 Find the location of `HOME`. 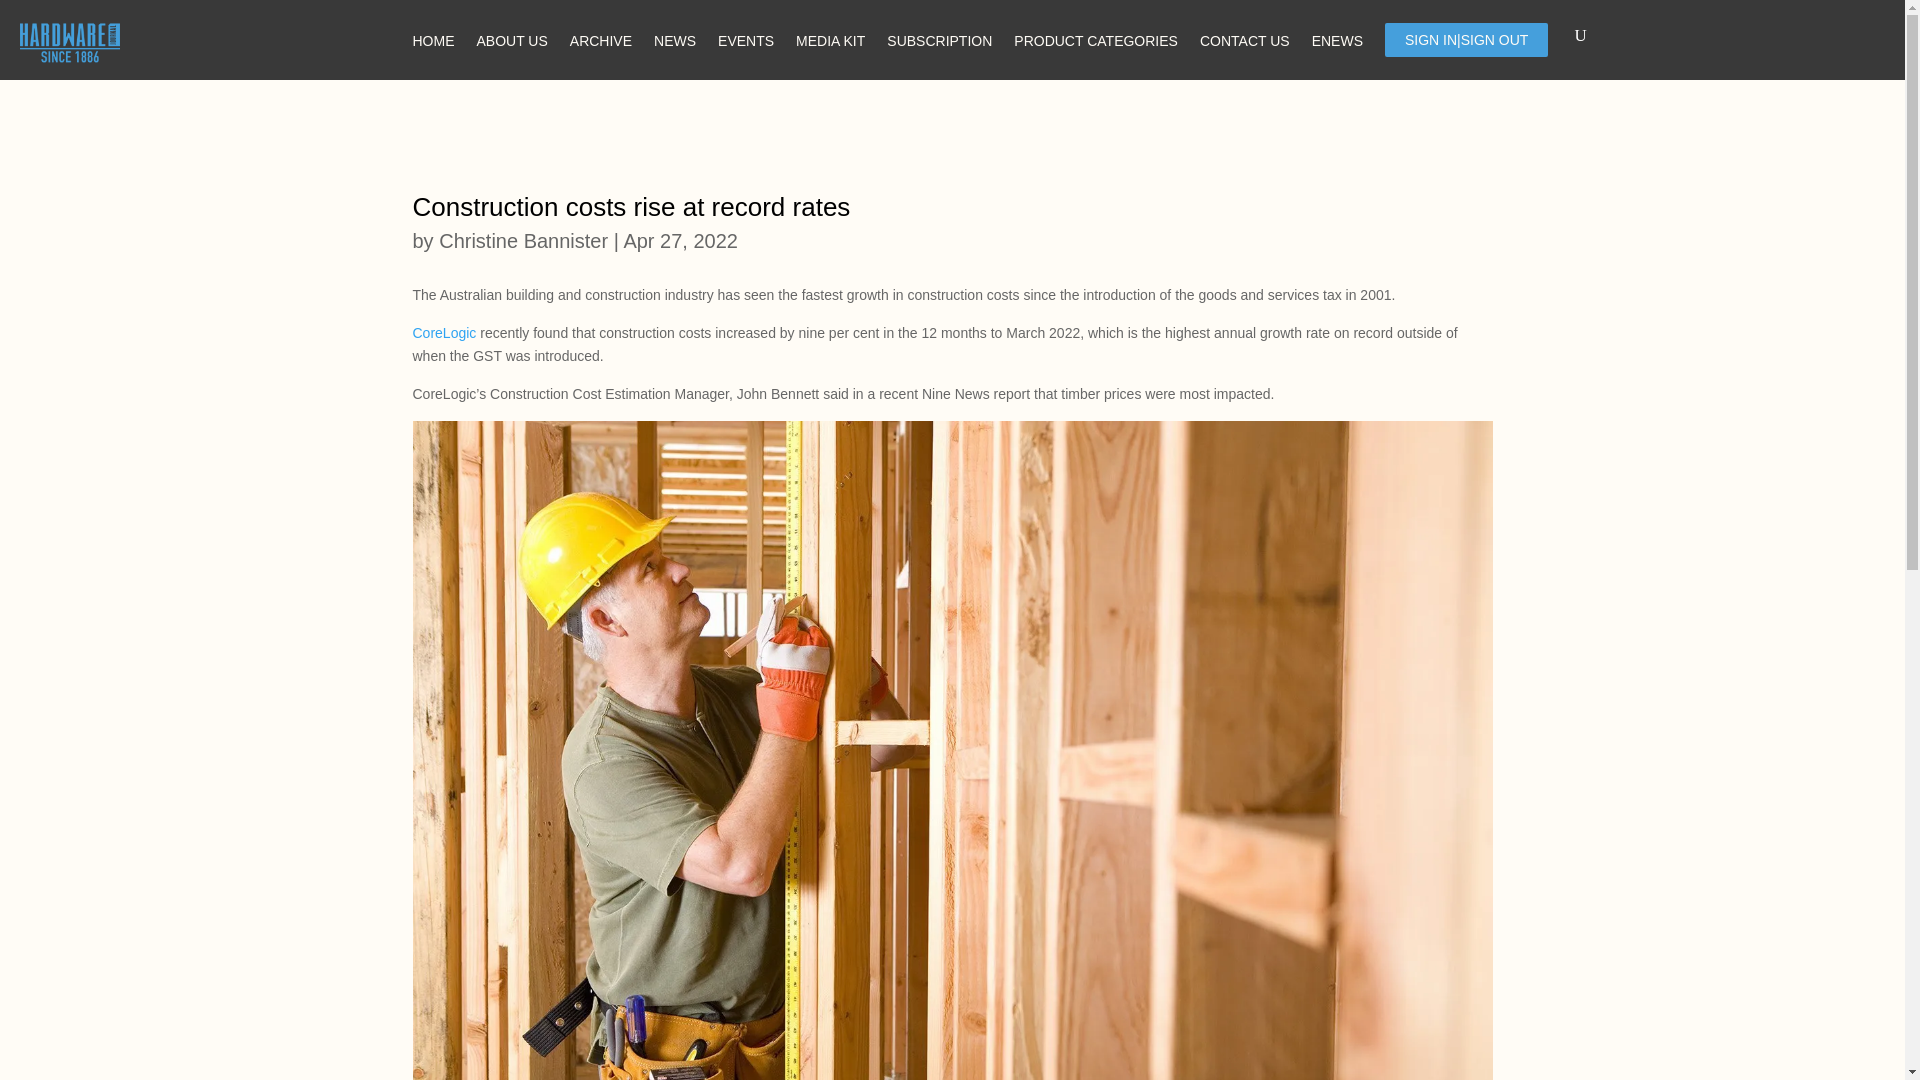

HOME is located at coordinates (432, 38).